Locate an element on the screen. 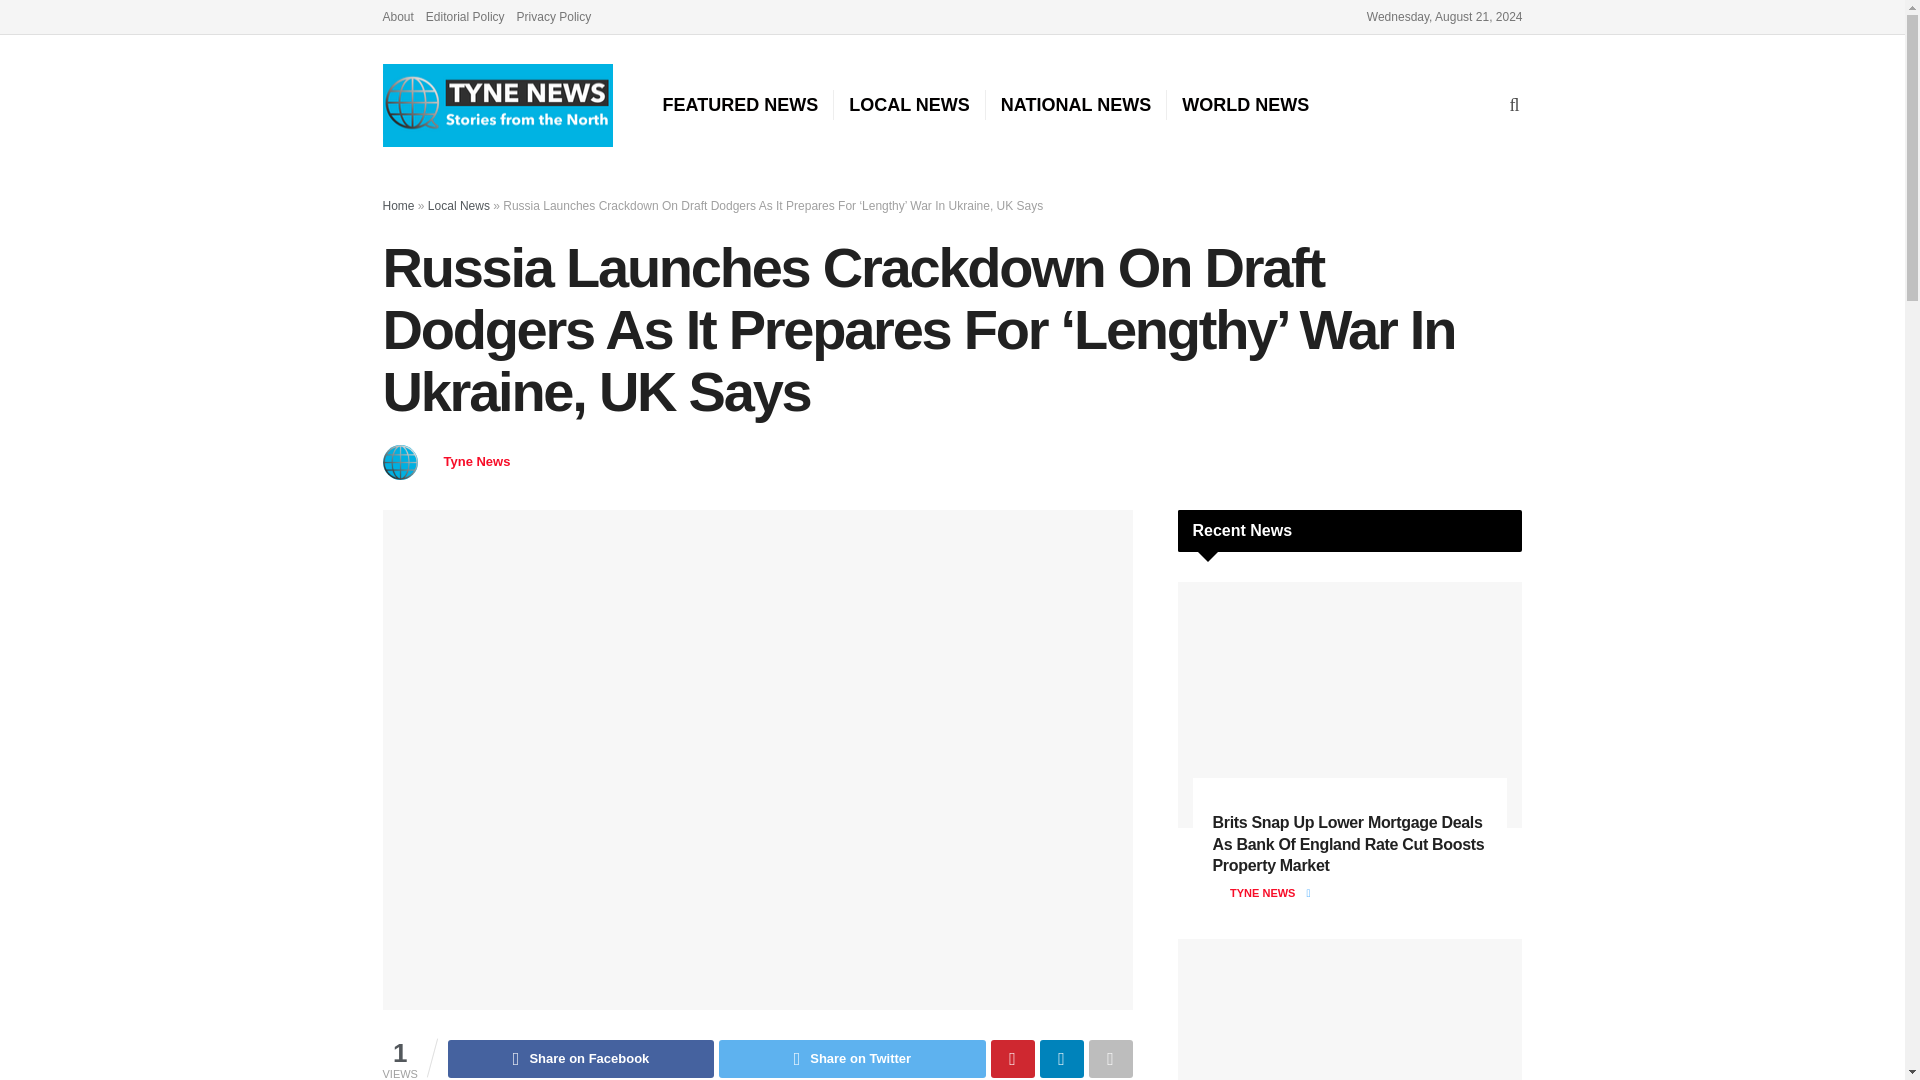  Home is located at coordinates (398, 205).